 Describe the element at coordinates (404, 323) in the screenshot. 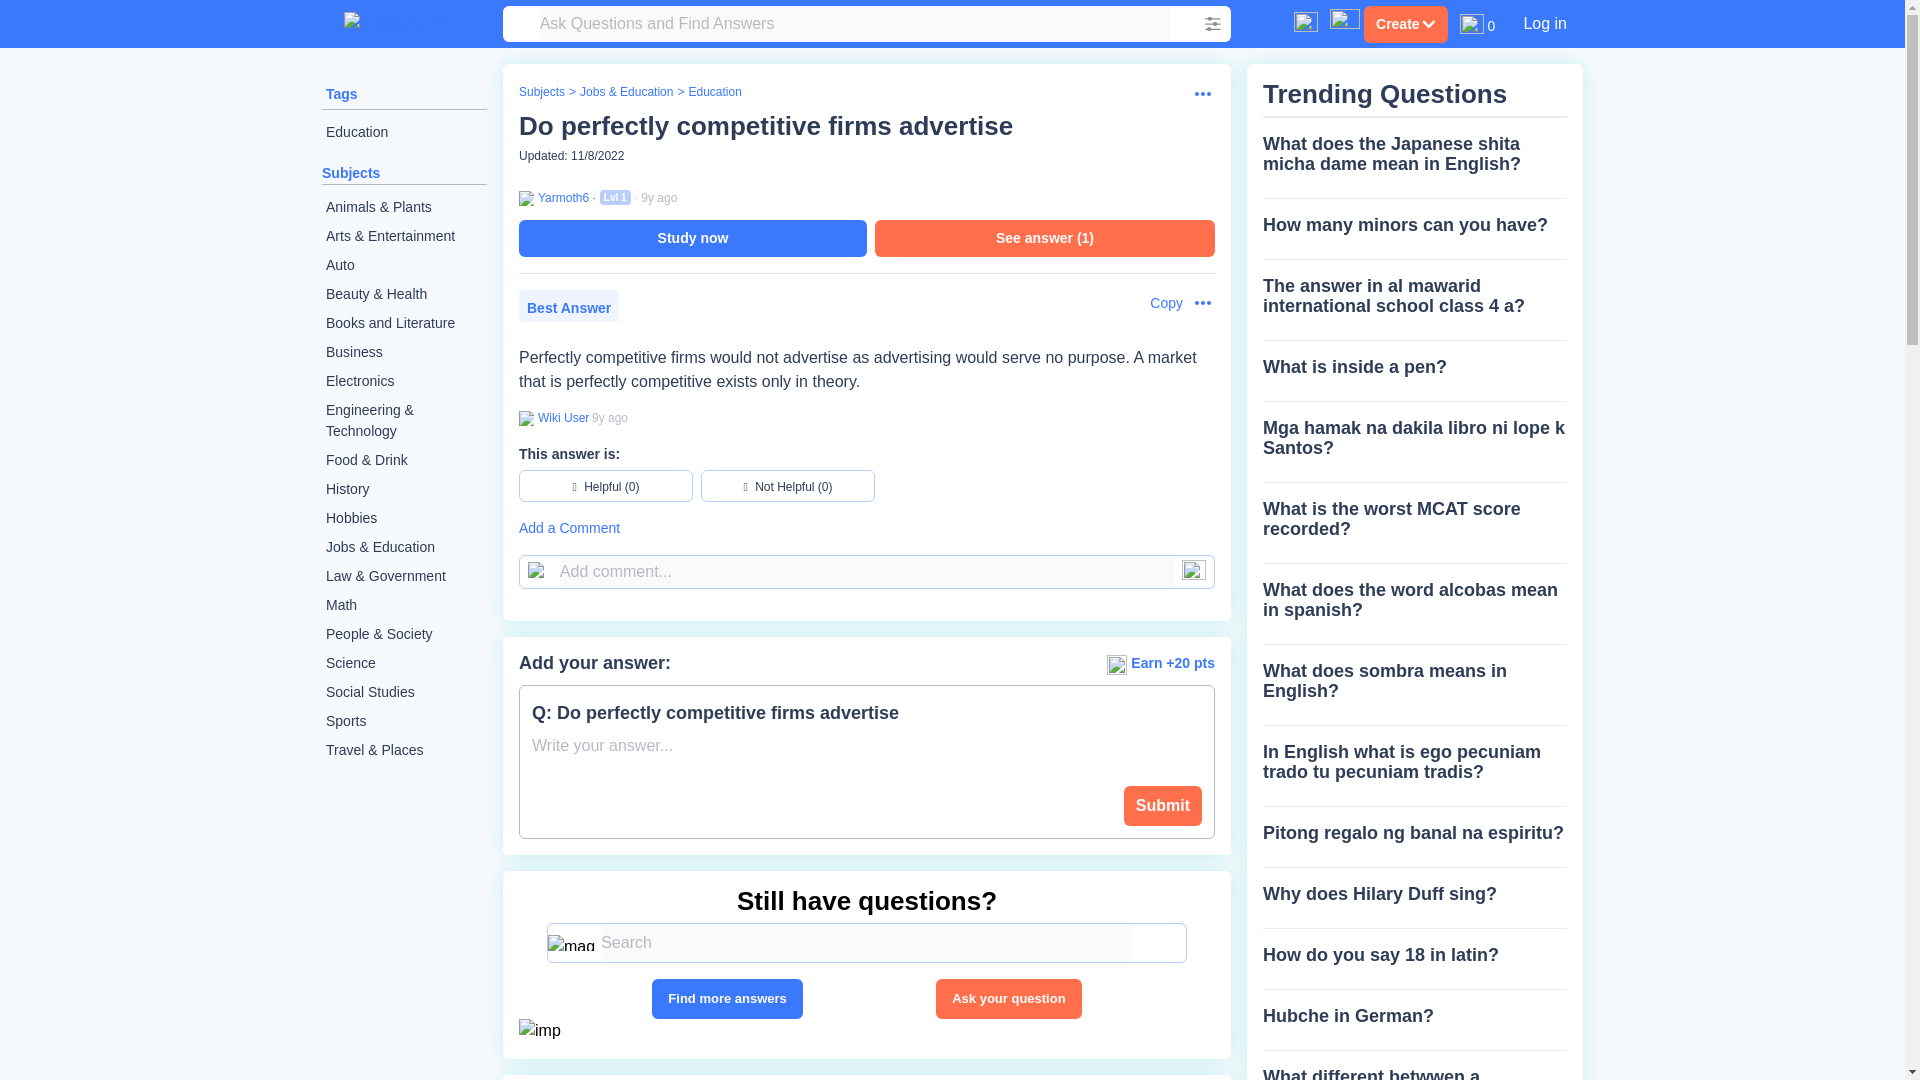

I see `Books and Literature` at that location.